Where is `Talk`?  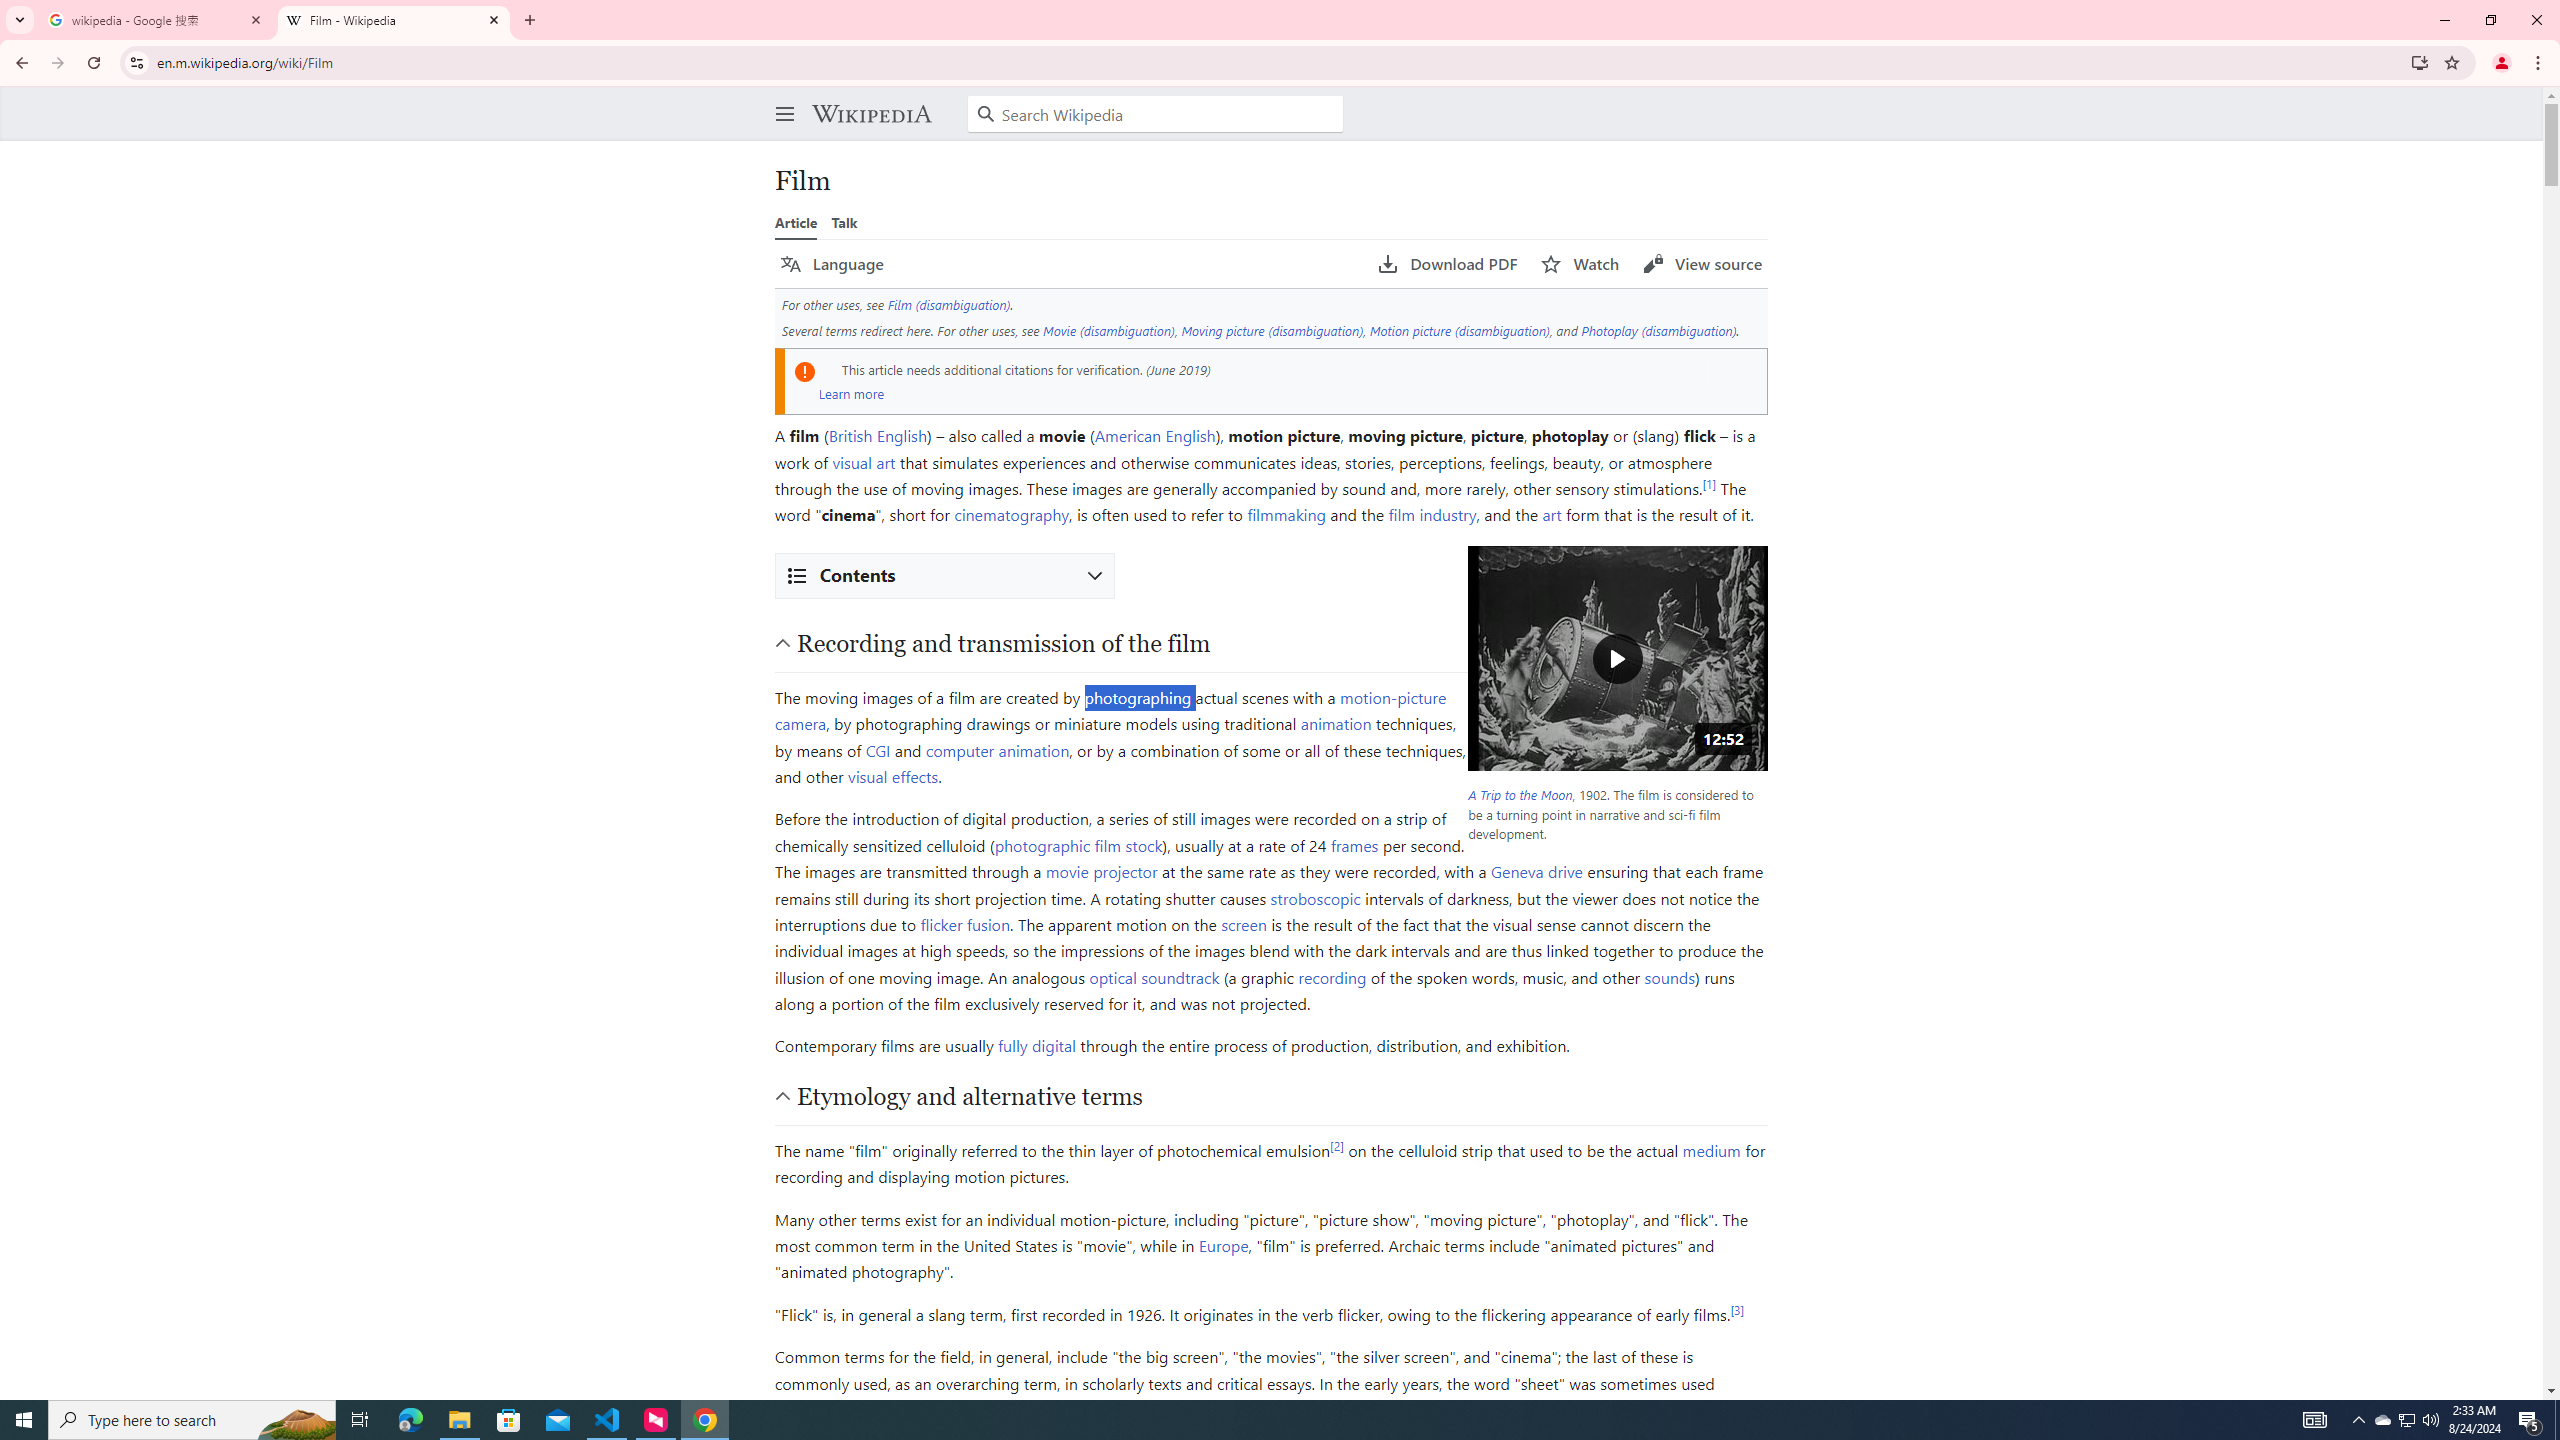
Talk is located at coordinates (844, 222).